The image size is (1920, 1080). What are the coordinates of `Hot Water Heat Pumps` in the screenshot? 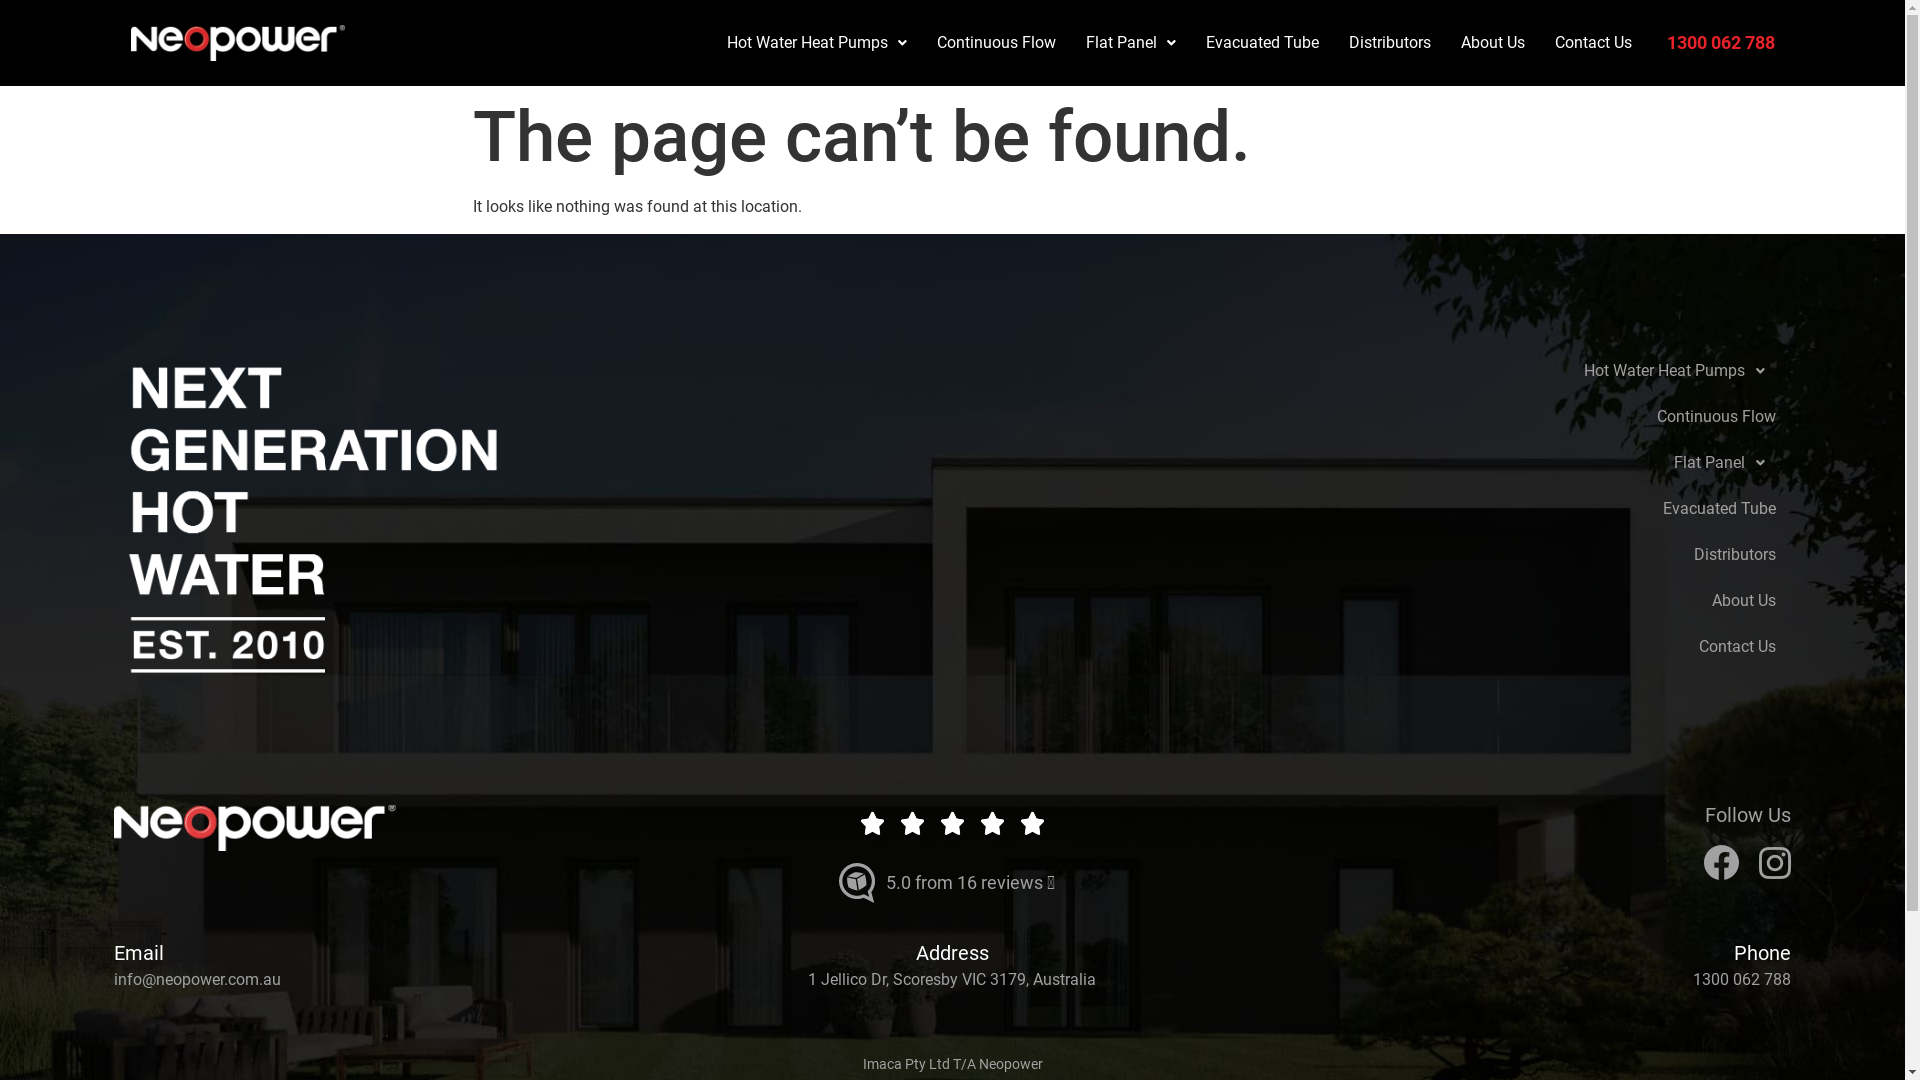 It's located at (817, 43).